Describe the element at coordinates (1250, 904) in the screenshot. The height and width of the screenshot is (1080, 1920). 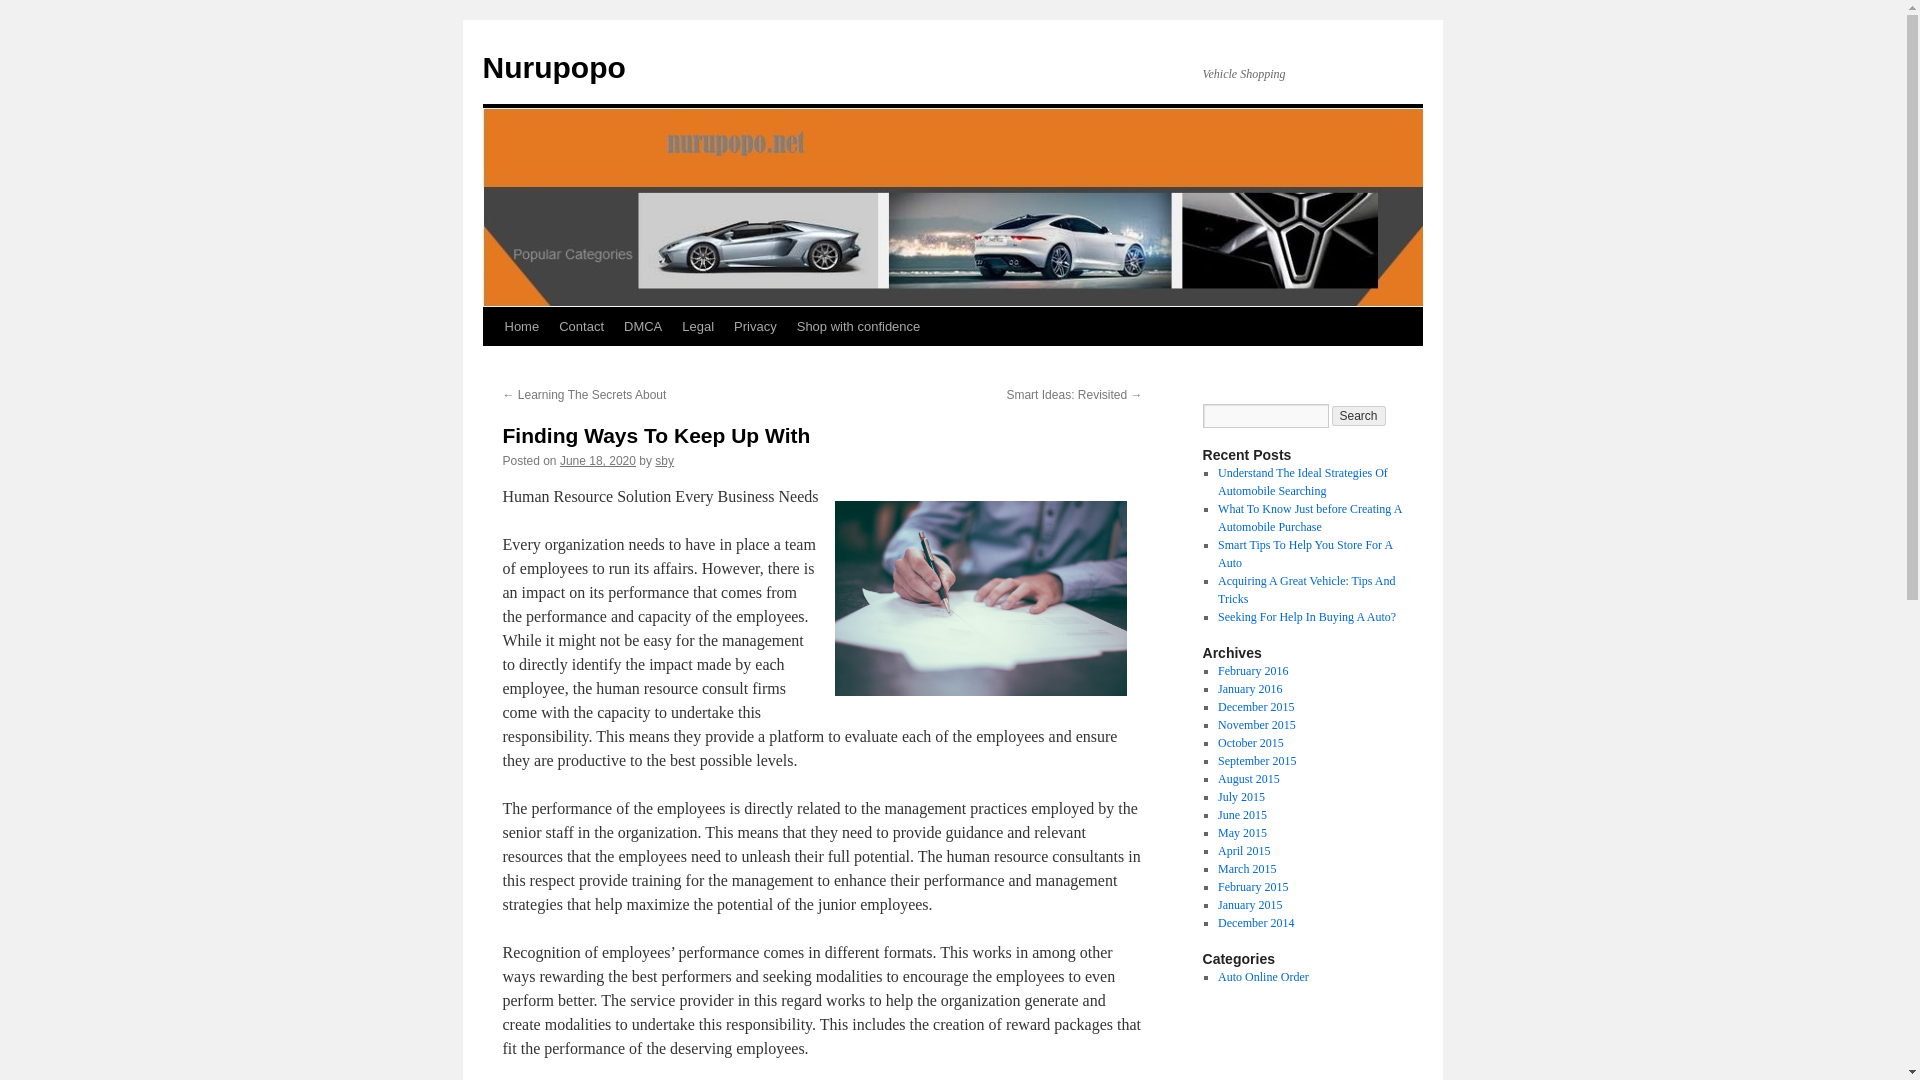
I see `January 2015` at that location.